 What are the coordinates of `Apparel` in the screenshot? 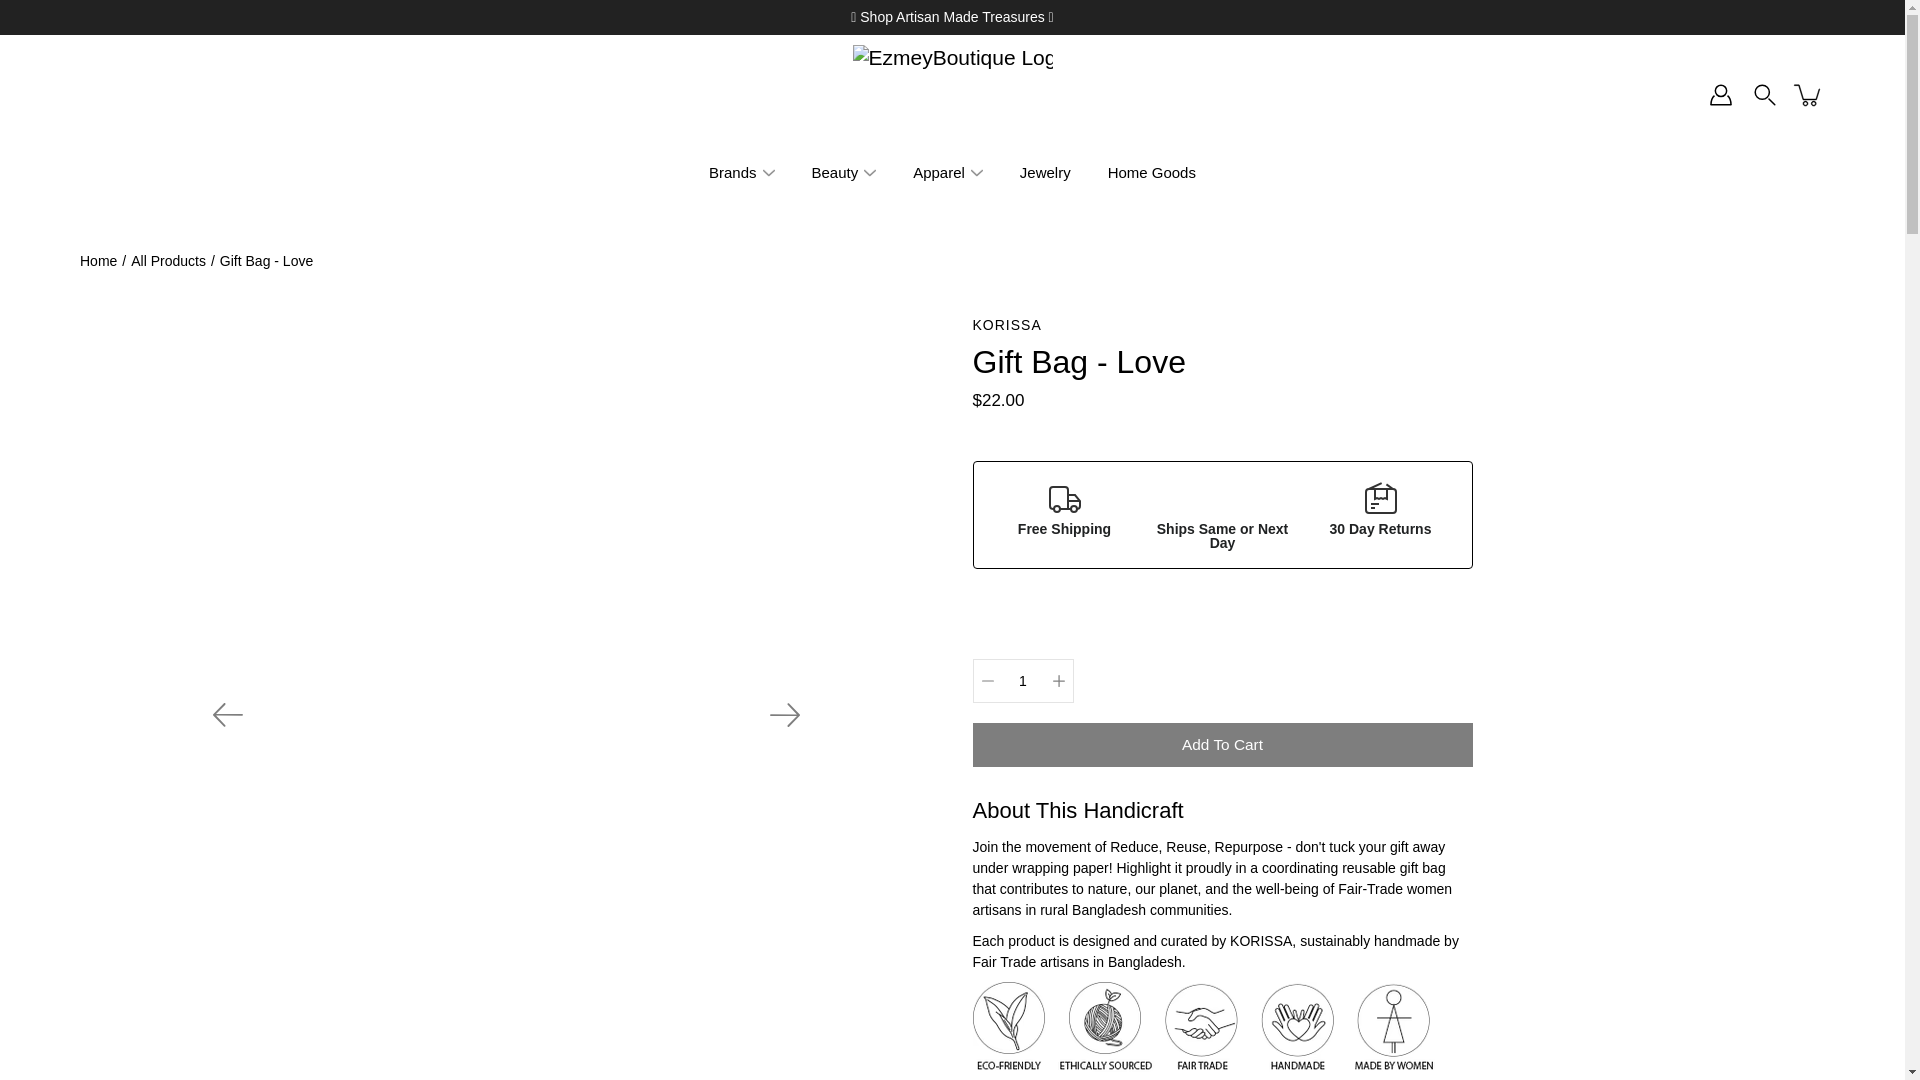 It's located at (939, 172).